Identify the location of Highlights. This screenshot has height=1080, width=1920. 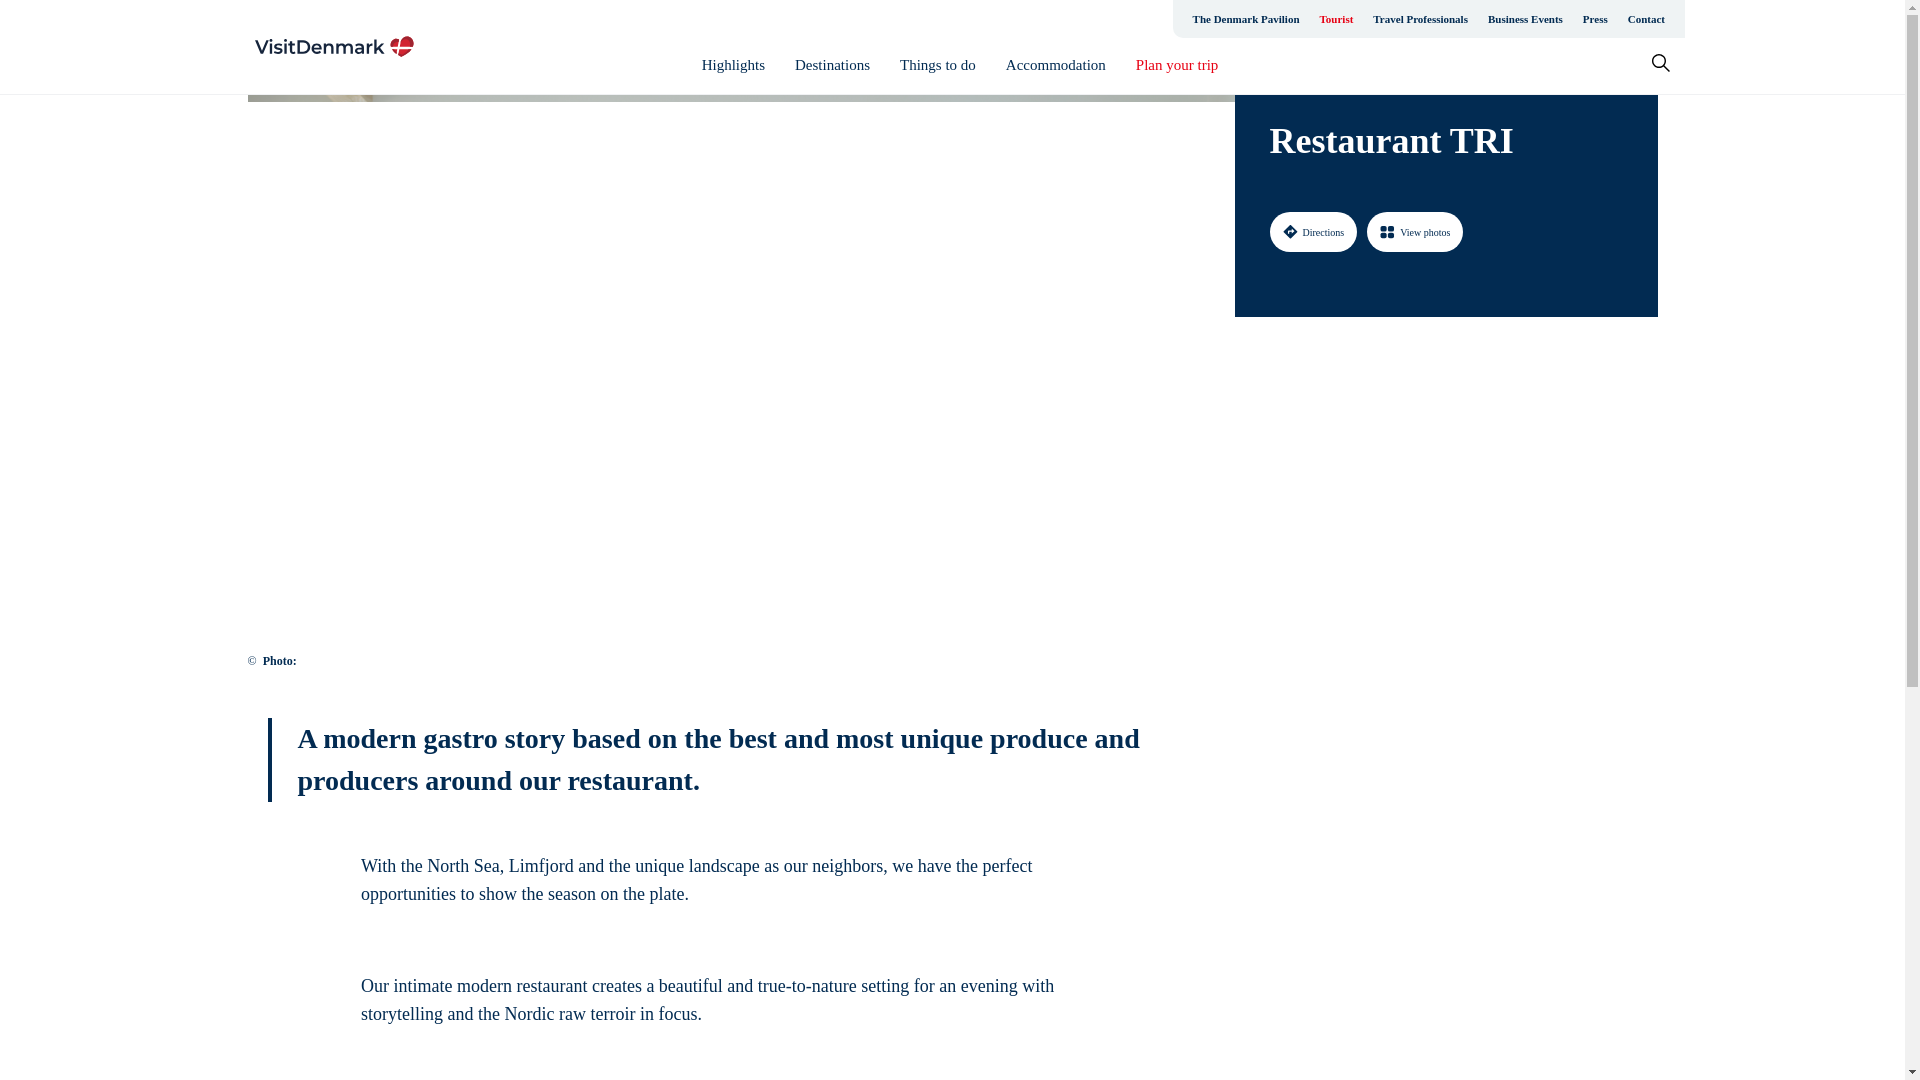
(733, 65).